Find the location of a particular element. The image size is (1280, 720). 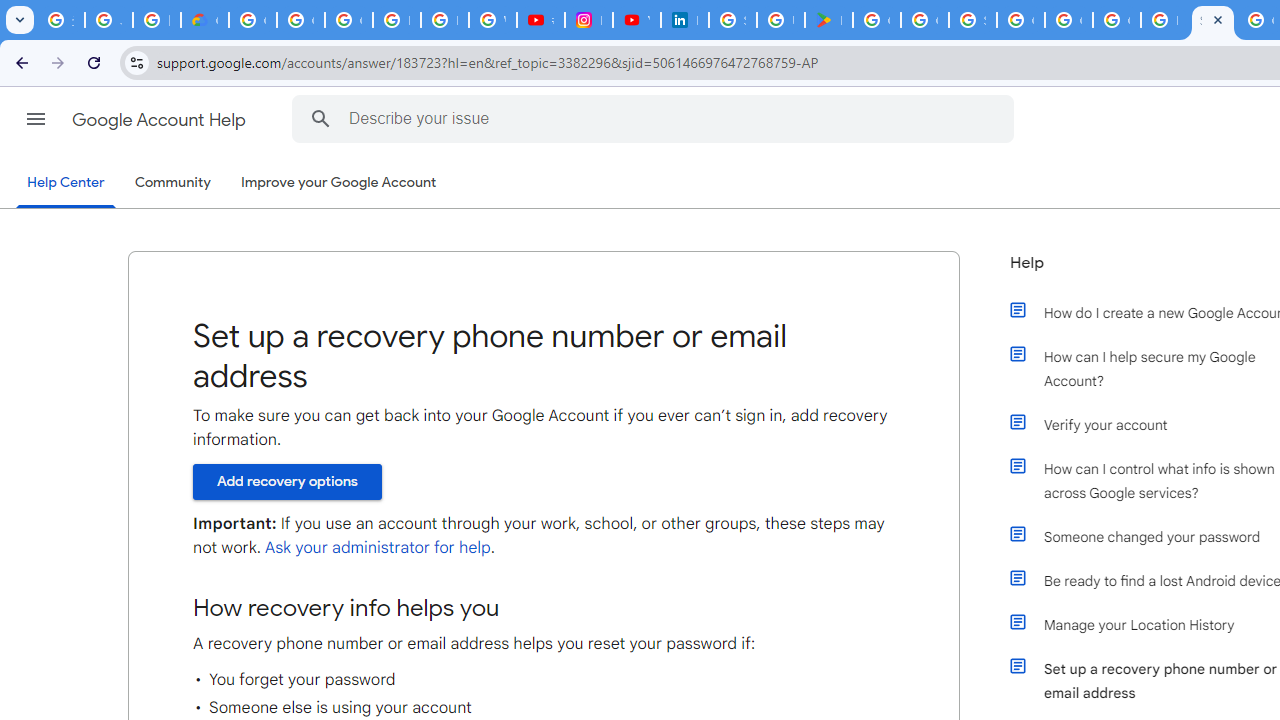

Describe your issue is located at coordinates (656, 118).